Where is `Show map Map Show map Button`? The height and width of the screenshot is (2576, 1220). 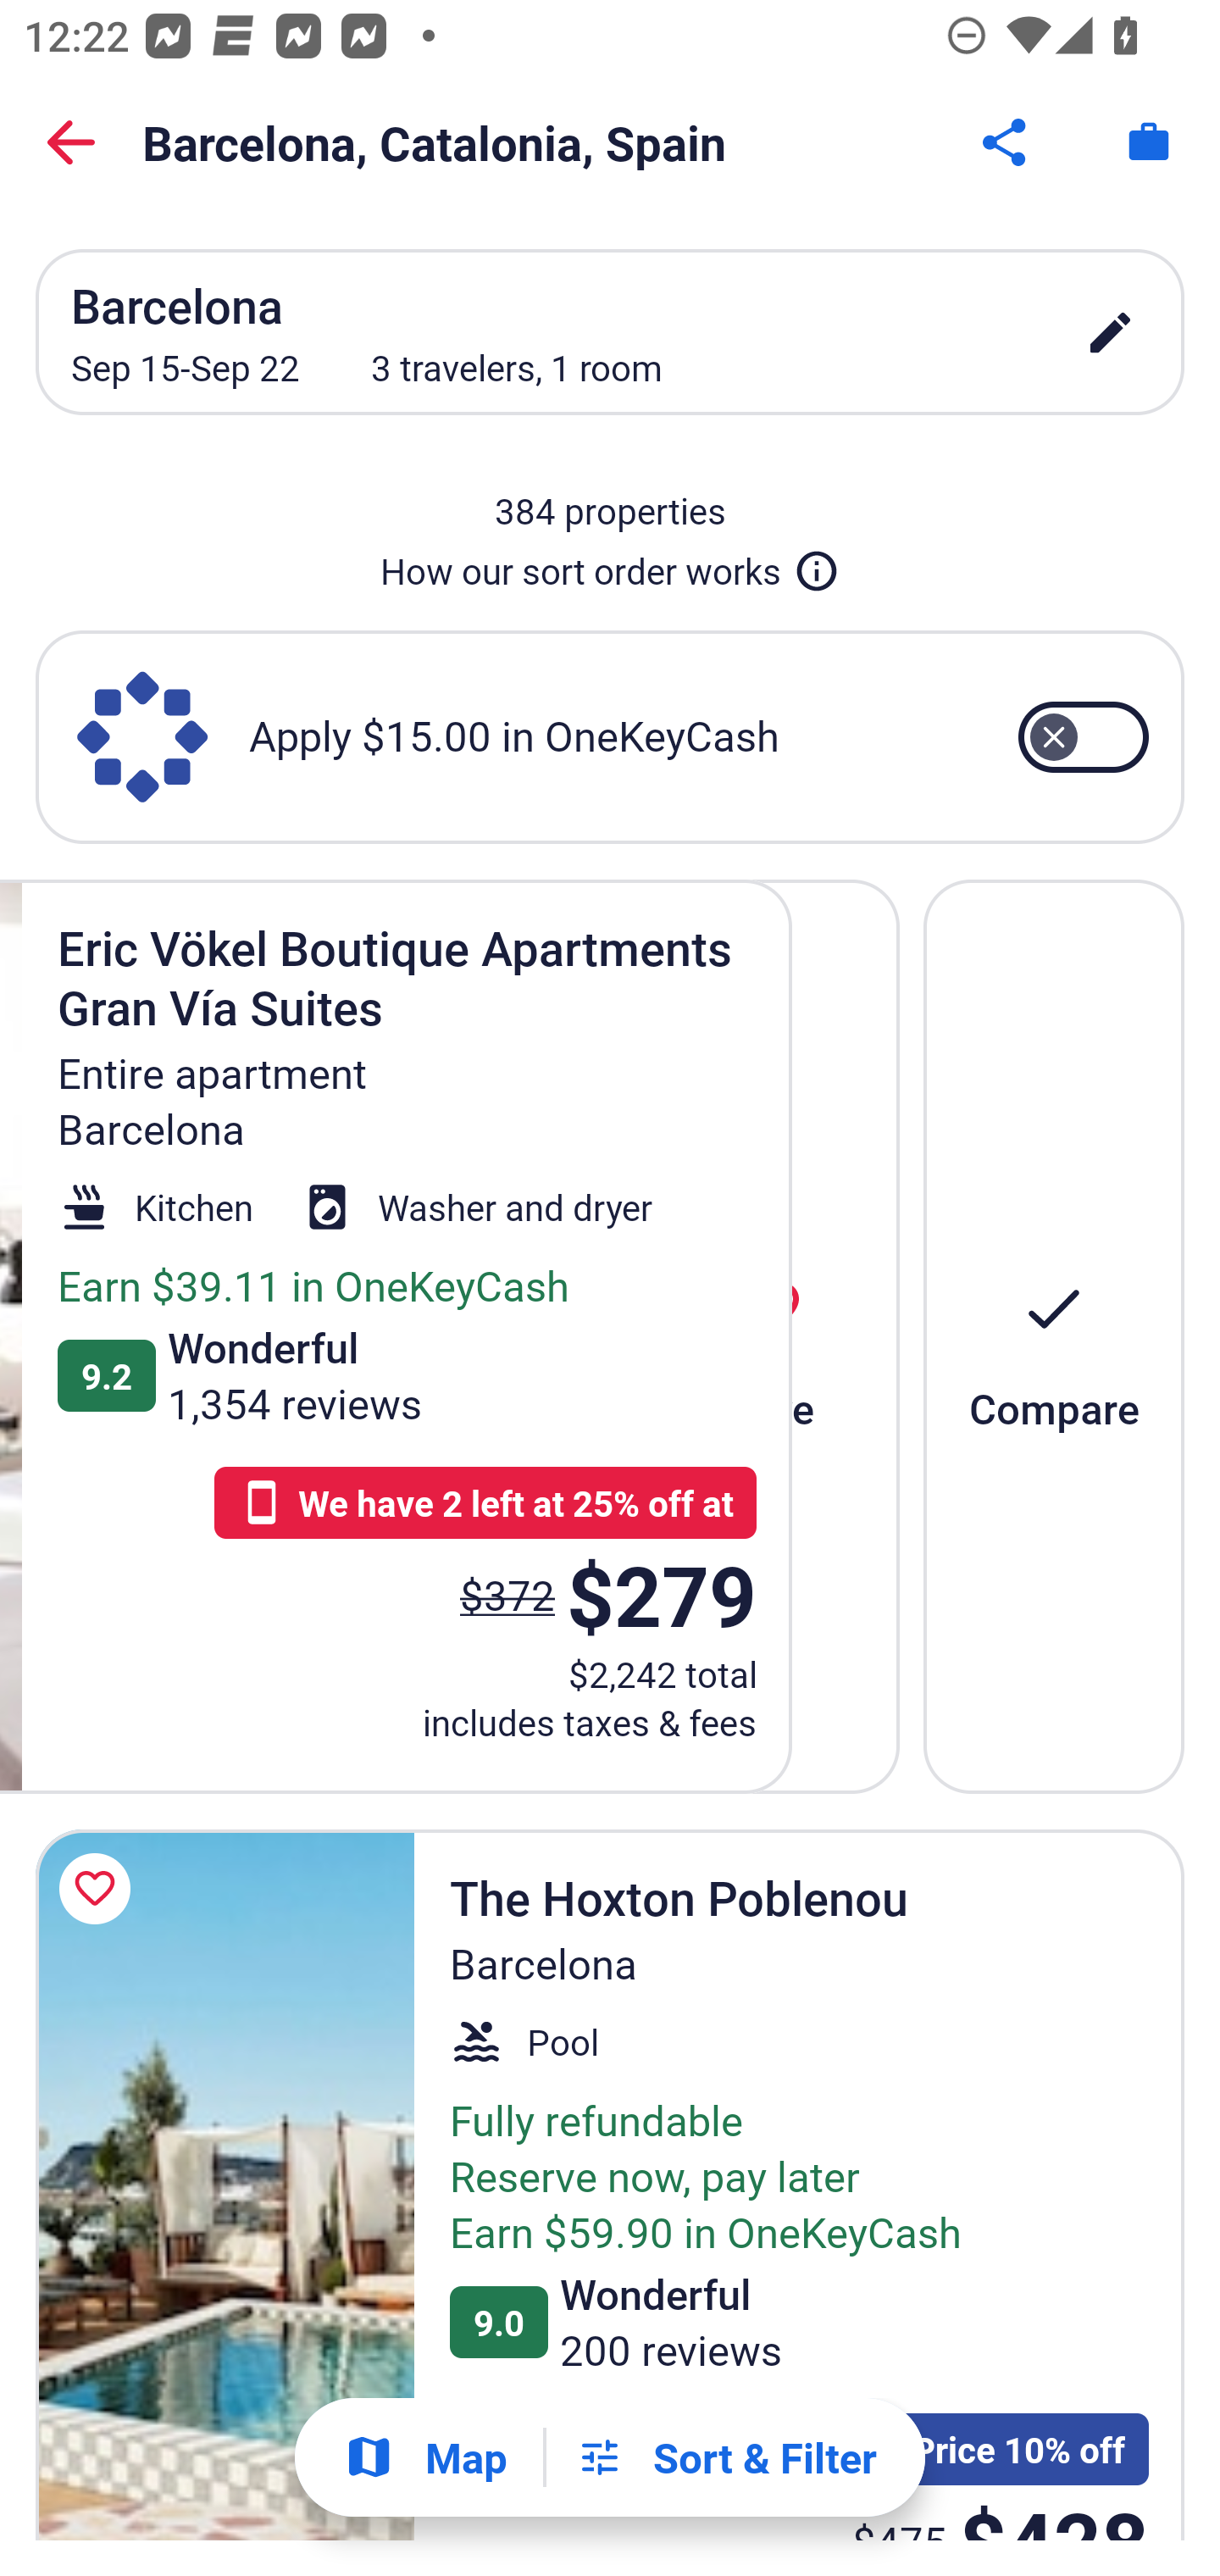 Show map Map Show map Button is located at coordinates (425, 2457).